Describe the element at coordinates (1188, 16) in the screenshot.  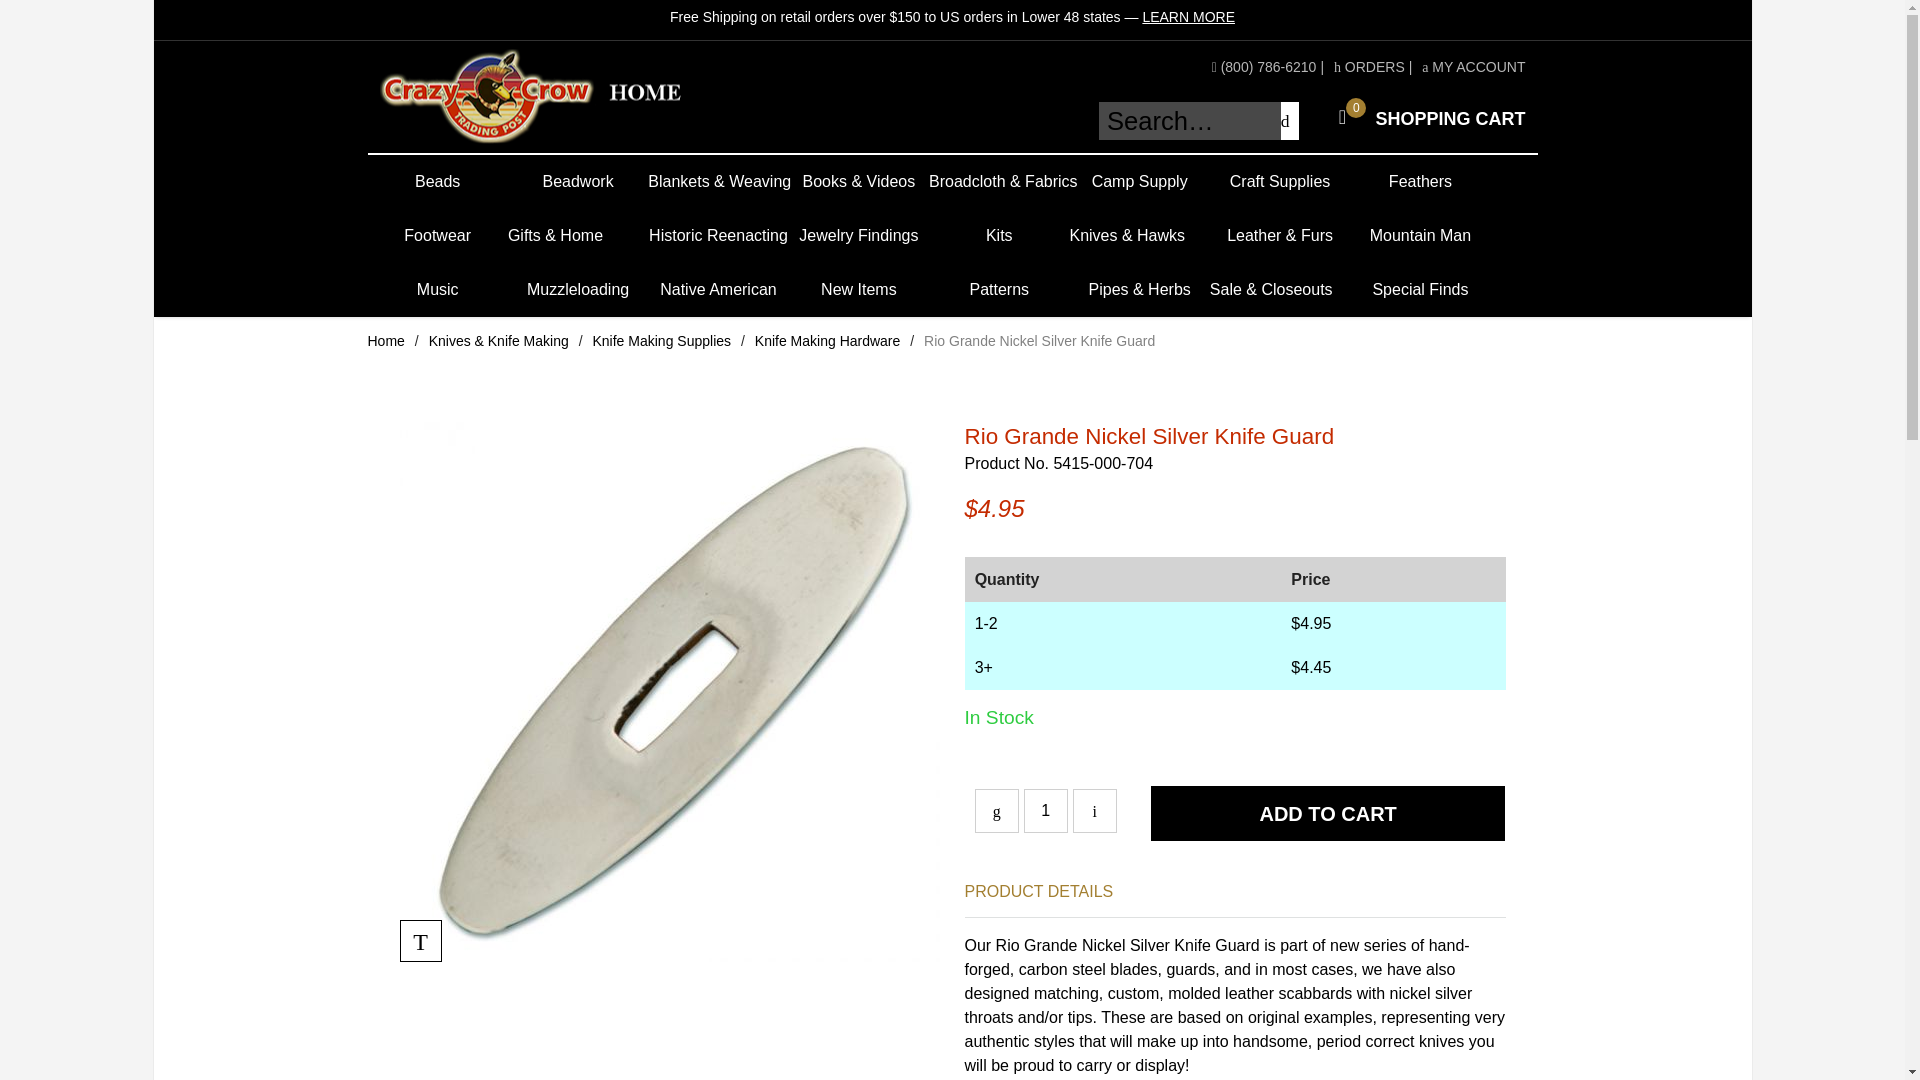
I see `LEARN MORE` at that location.